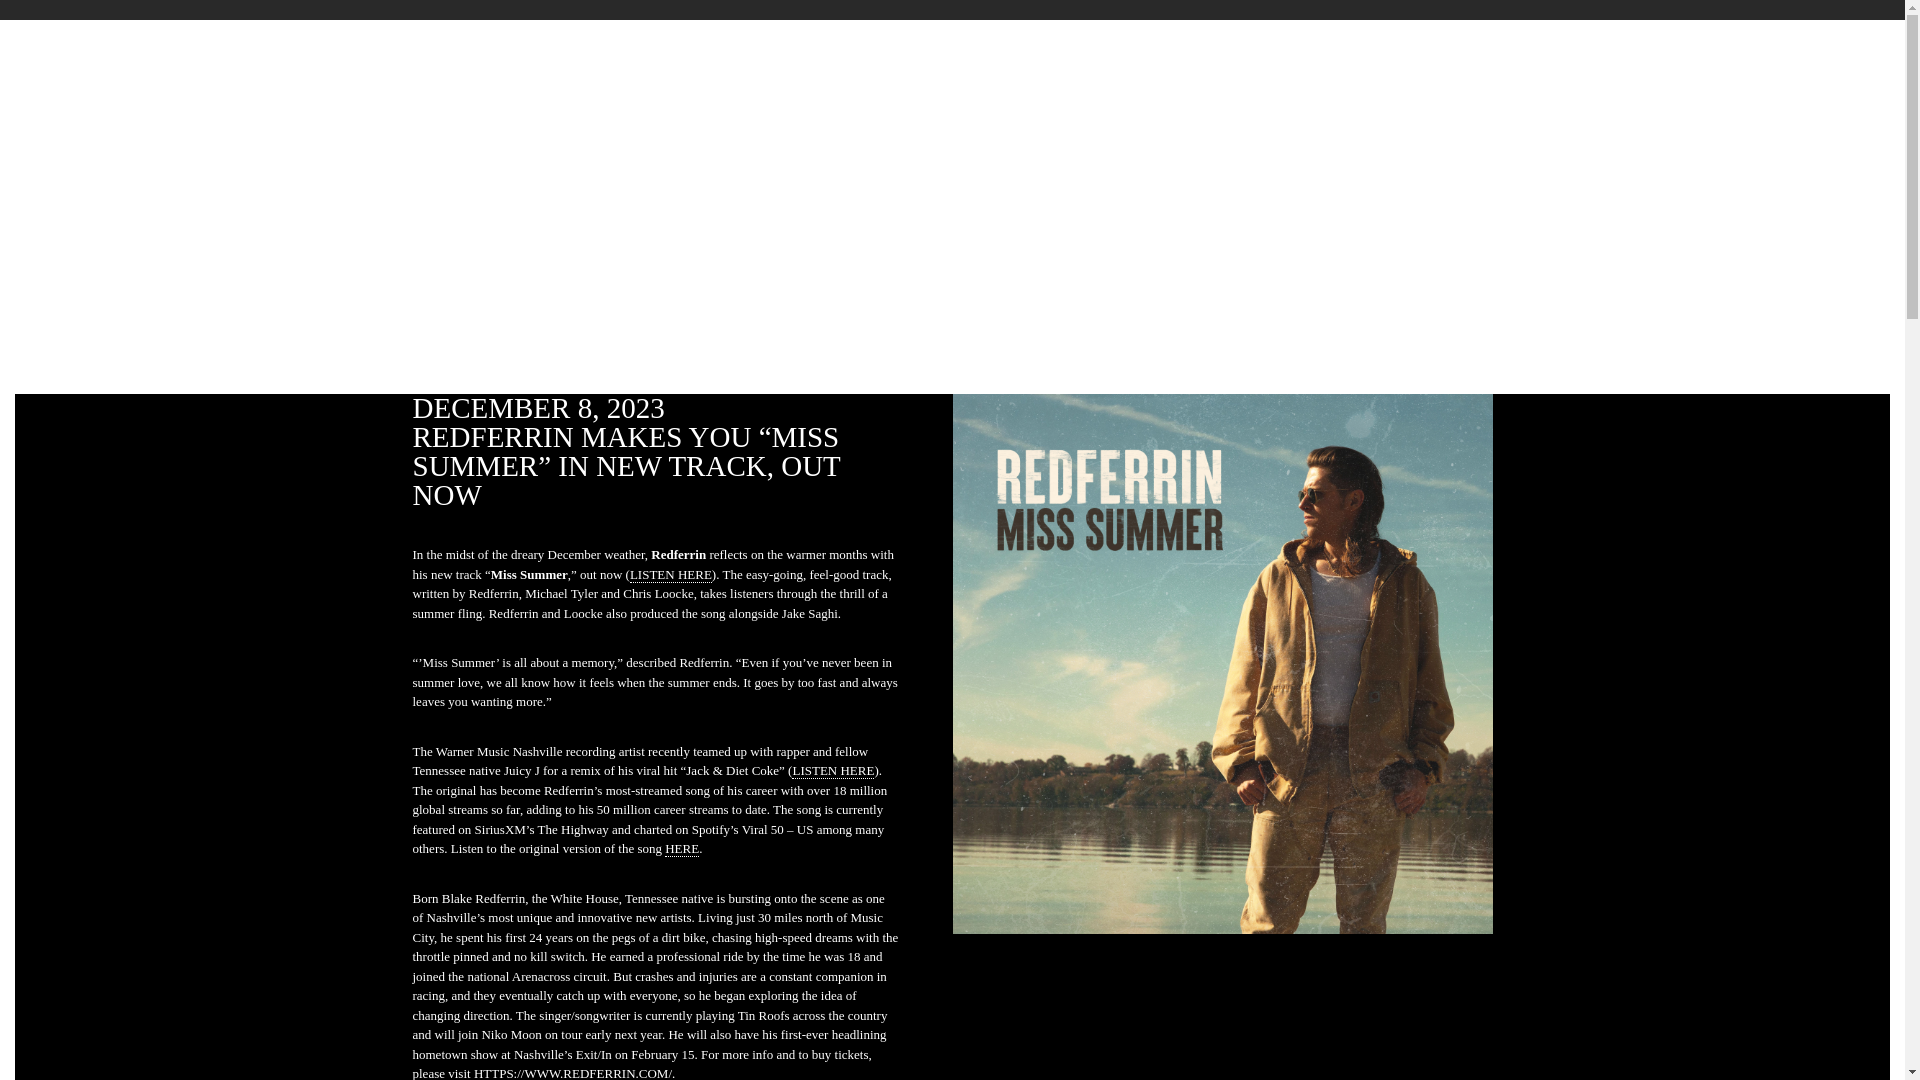 The height and width of the screenshot is (1080, 1920). I want to click on LISTEN HERE, so click(832, 770).